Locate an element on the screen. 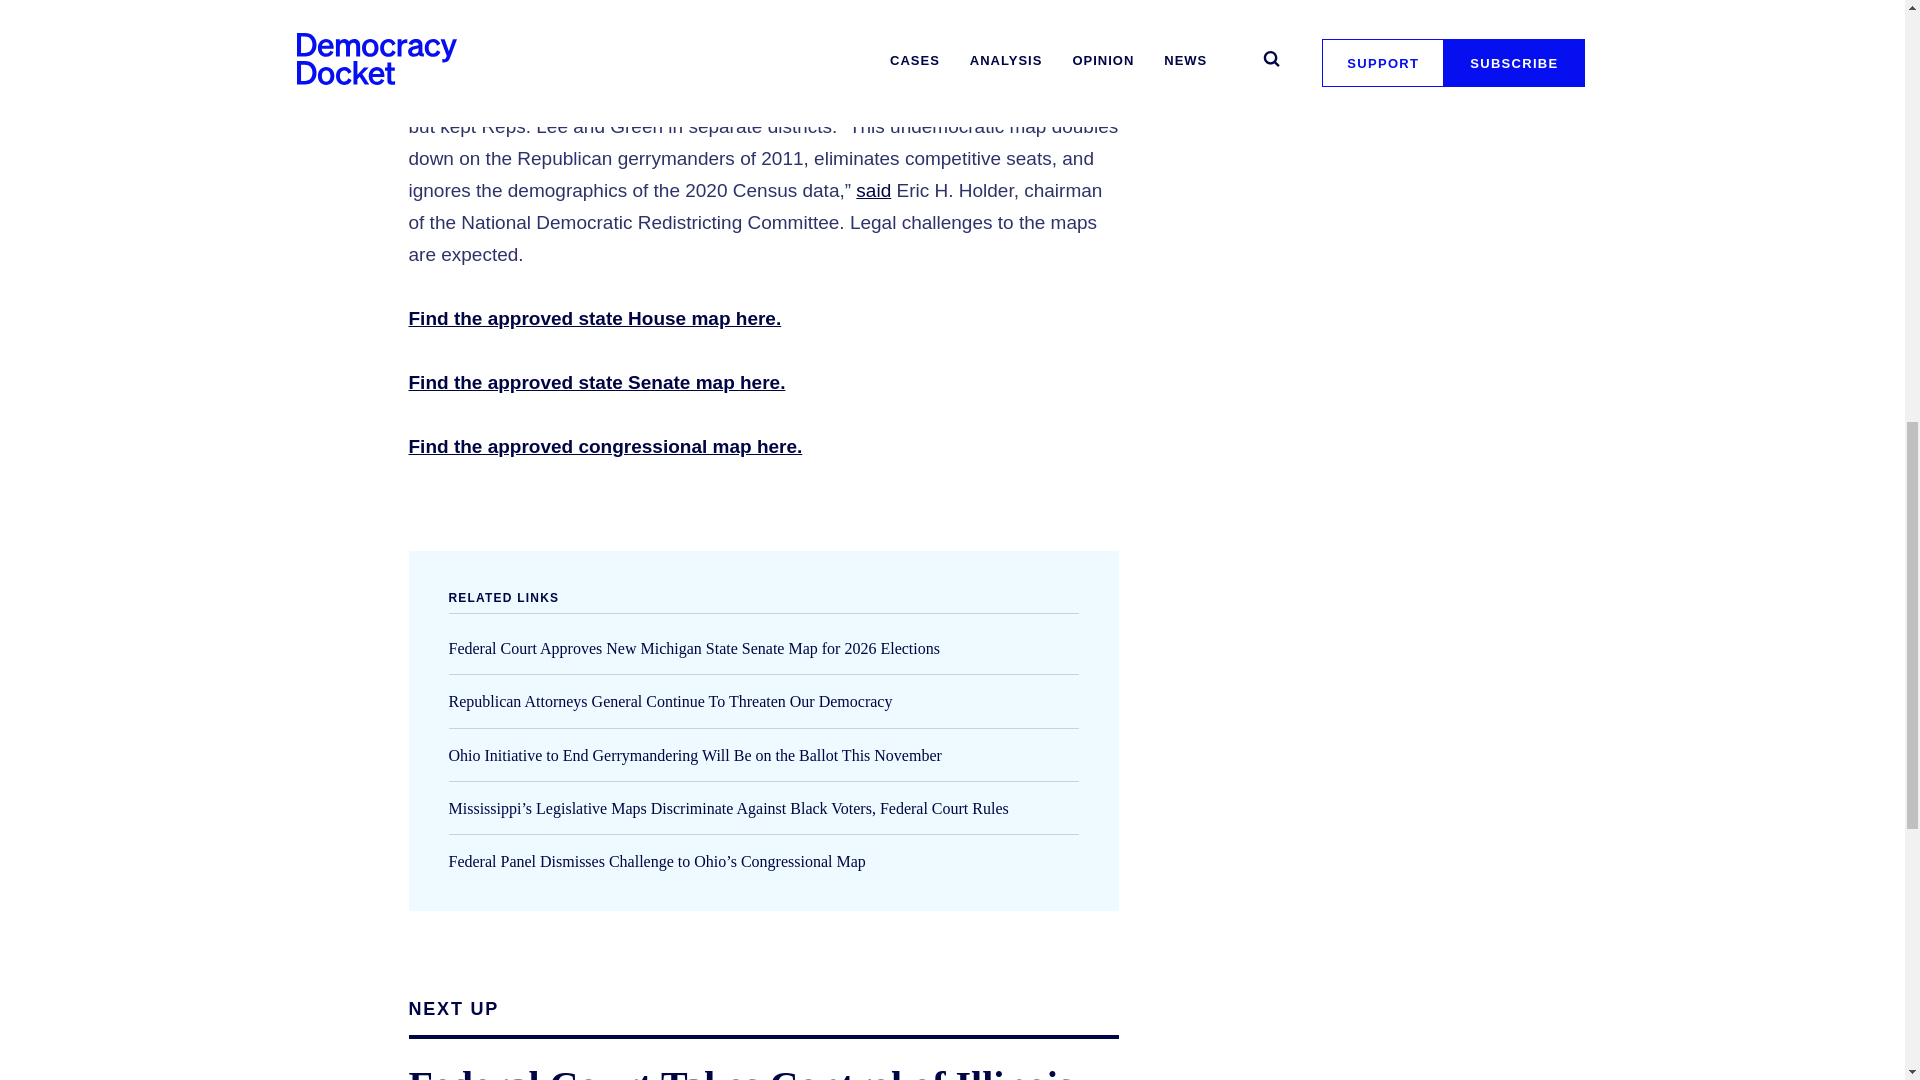  Find the approved state House map here. is located at coordinates (594, 318).